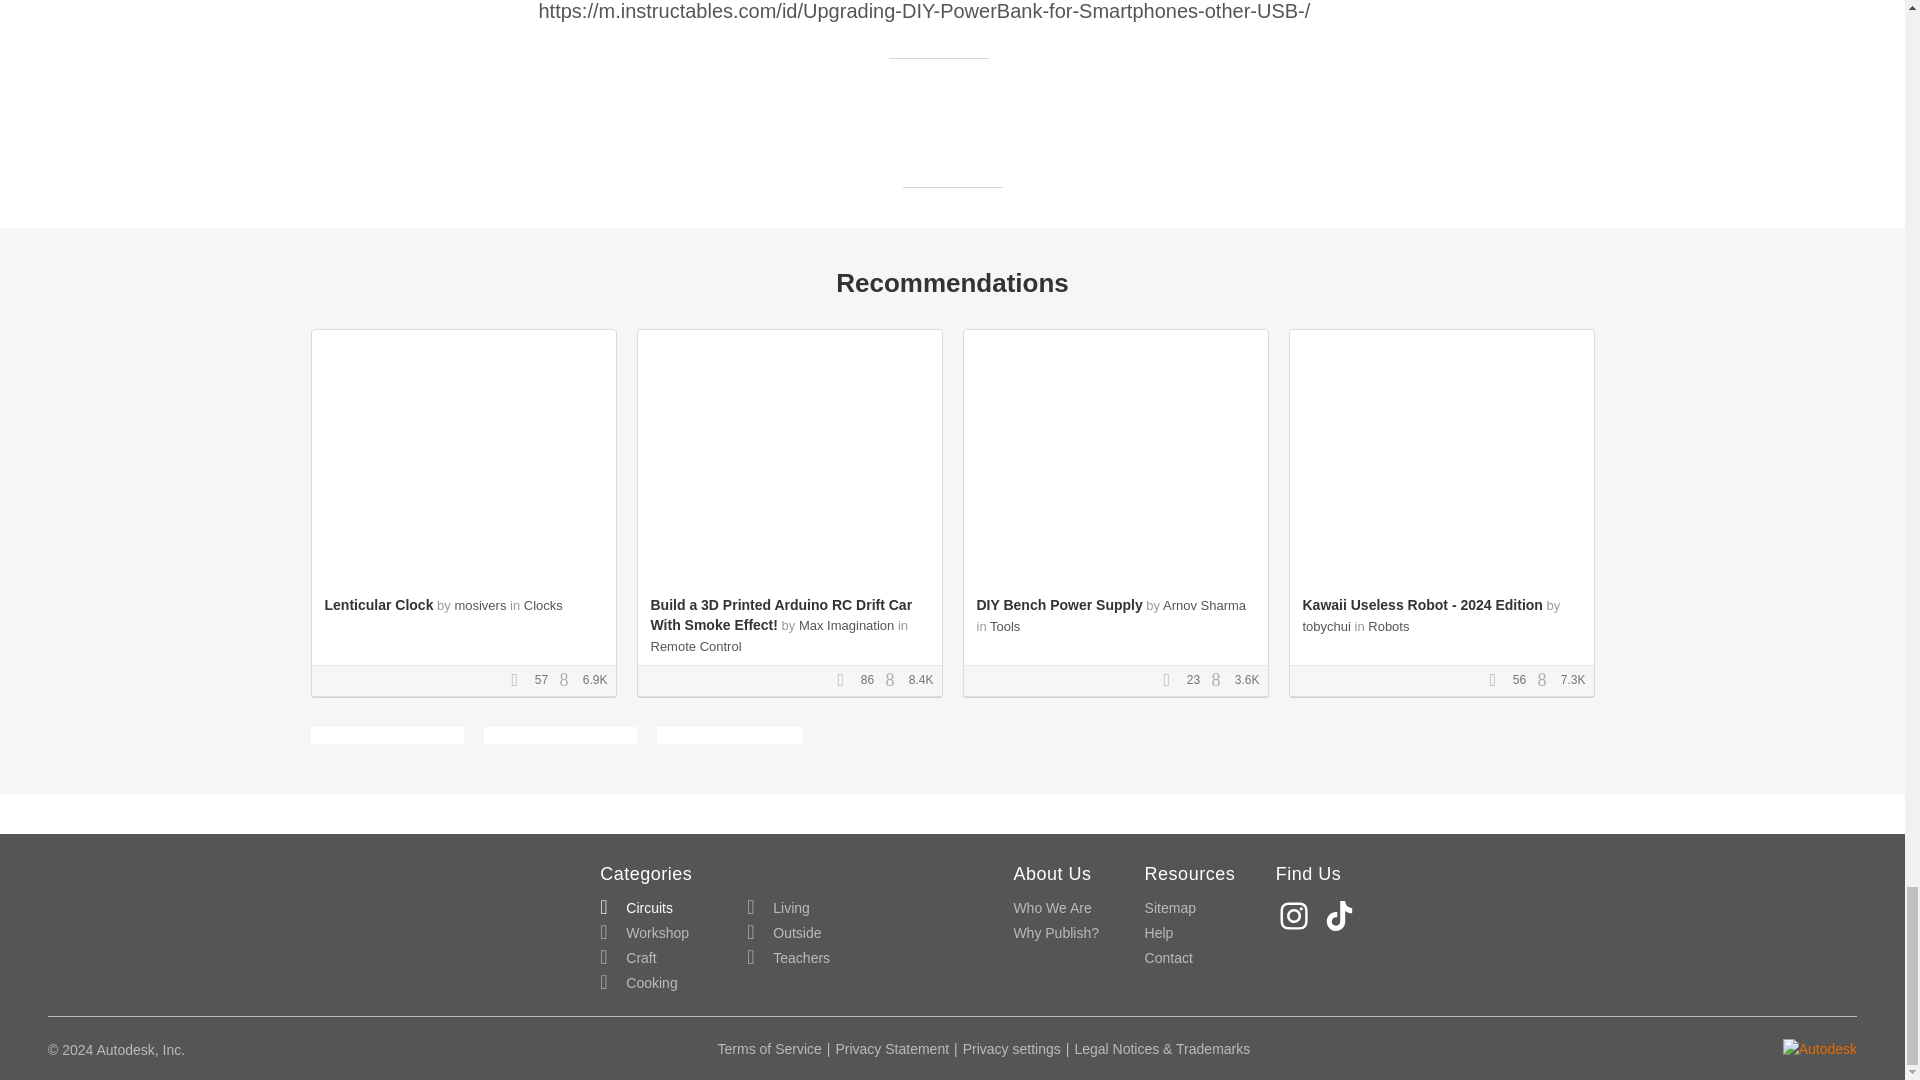 The height and width of the screenshot is (1080, 1920). What do you see at coordinates (378, 605) in the screenshot?
I see `Lenticular Clock` at bounding box center [378, 605].